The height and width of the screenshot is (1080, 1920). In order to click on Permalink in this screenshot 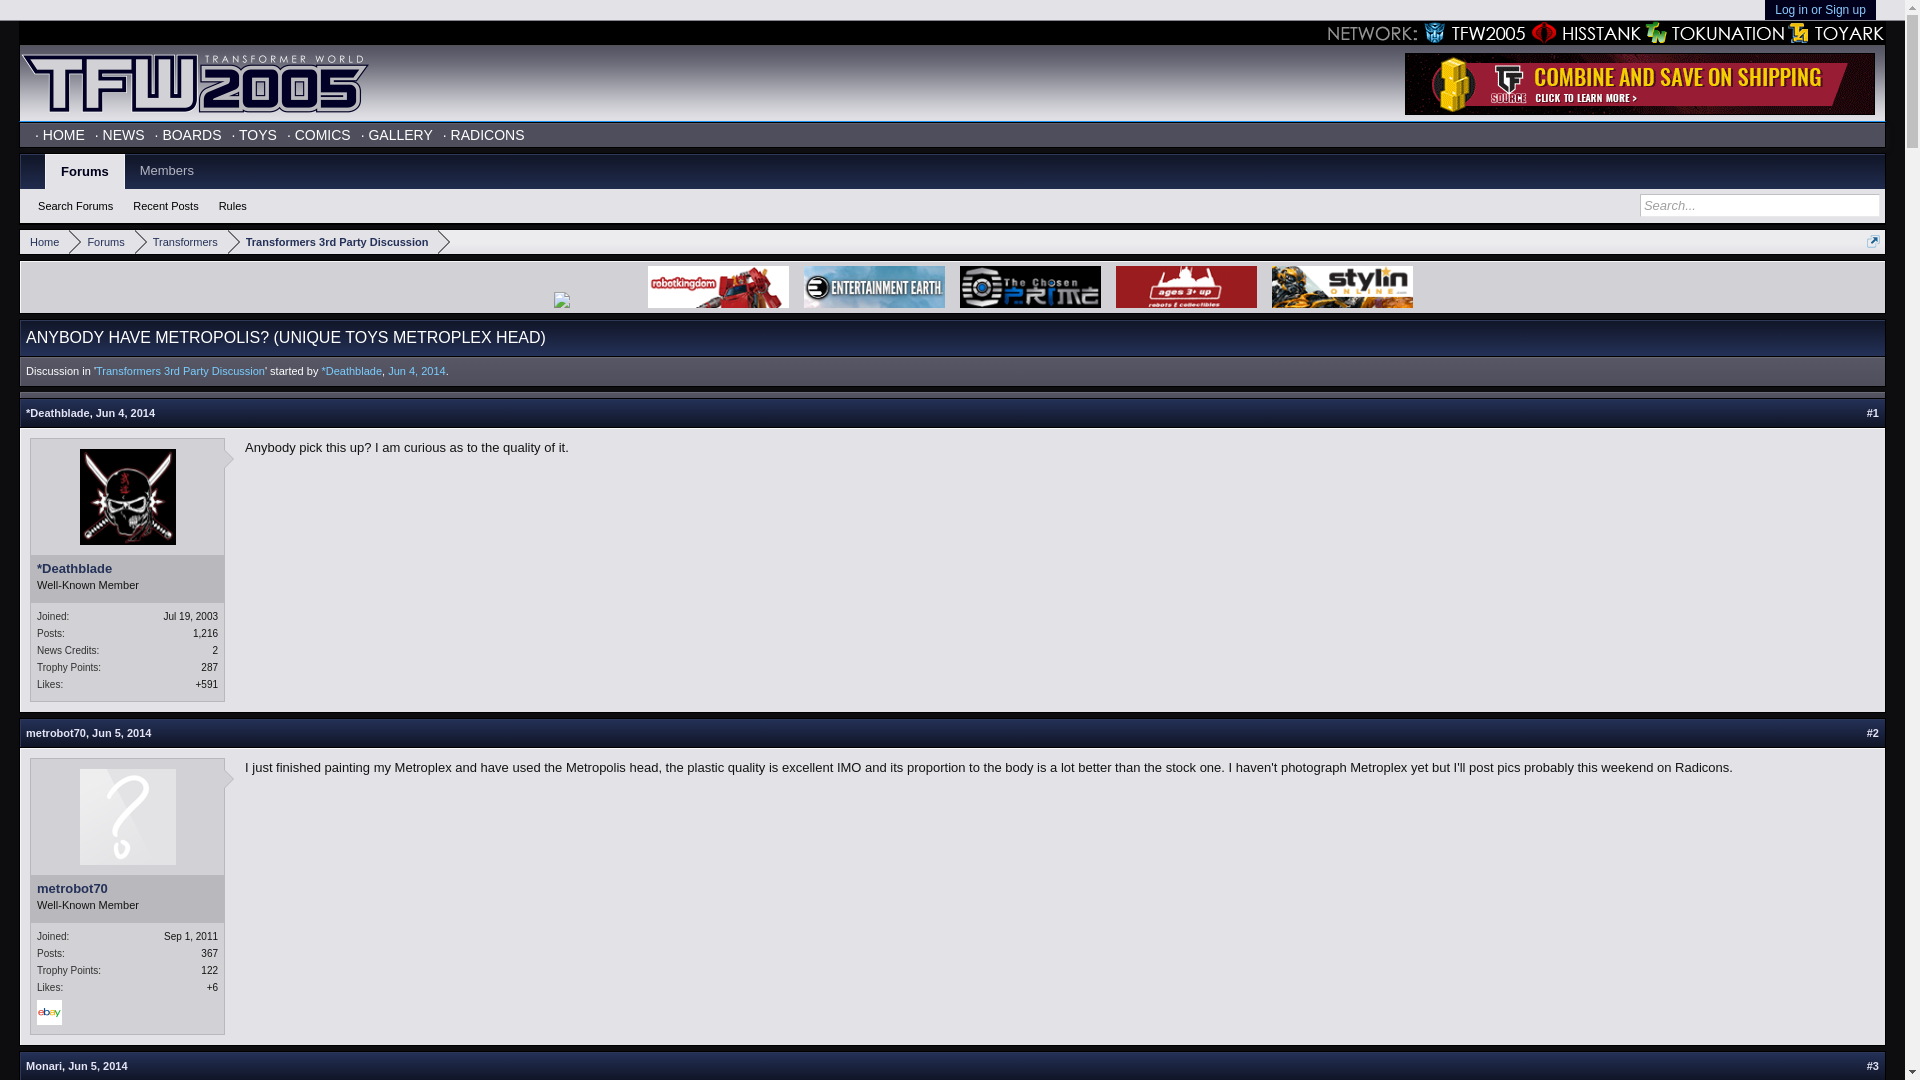, I will do `click(126, 413)`.